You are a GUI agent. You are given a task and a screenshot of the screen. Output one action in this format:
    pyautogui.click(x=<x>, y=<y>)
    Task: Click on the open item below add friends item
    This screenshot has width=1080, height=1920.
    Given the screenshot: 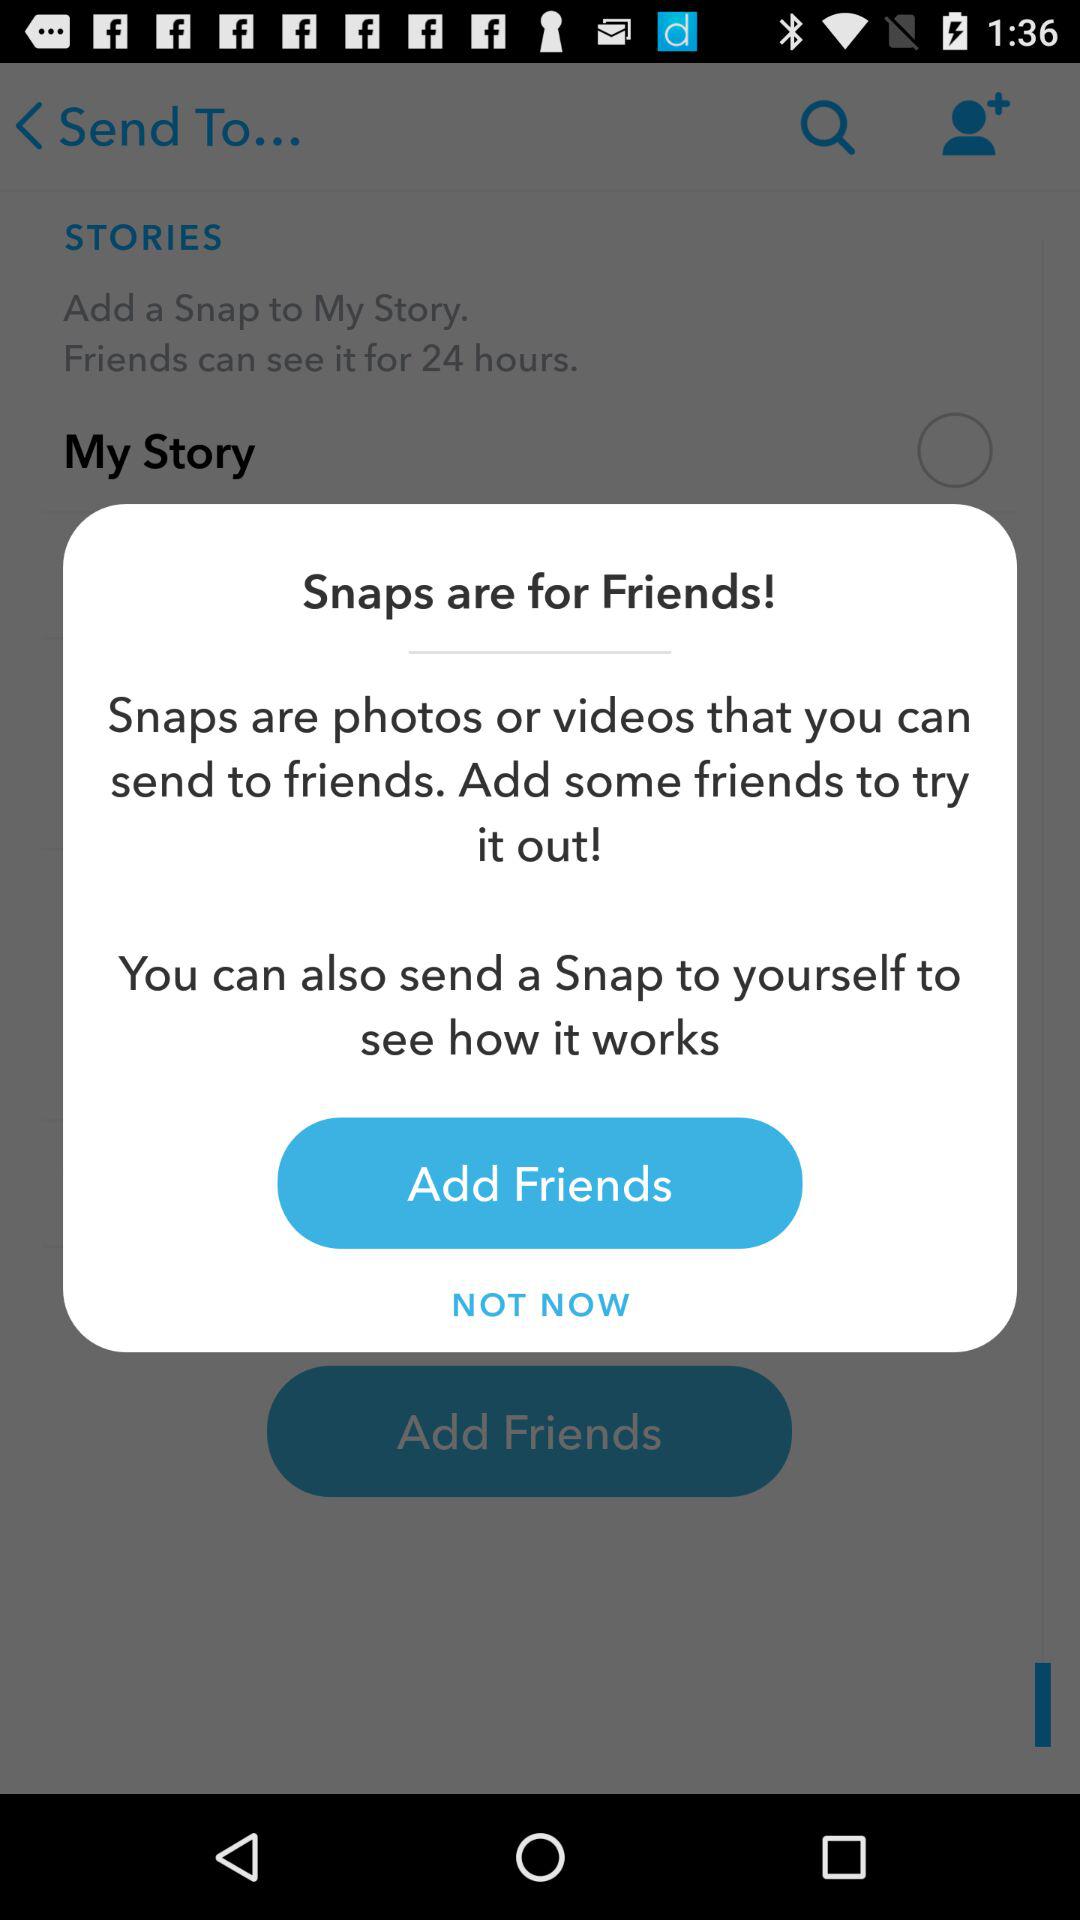 What is the action you would take?
    pyautogui.click(x=540, y=1304)
    